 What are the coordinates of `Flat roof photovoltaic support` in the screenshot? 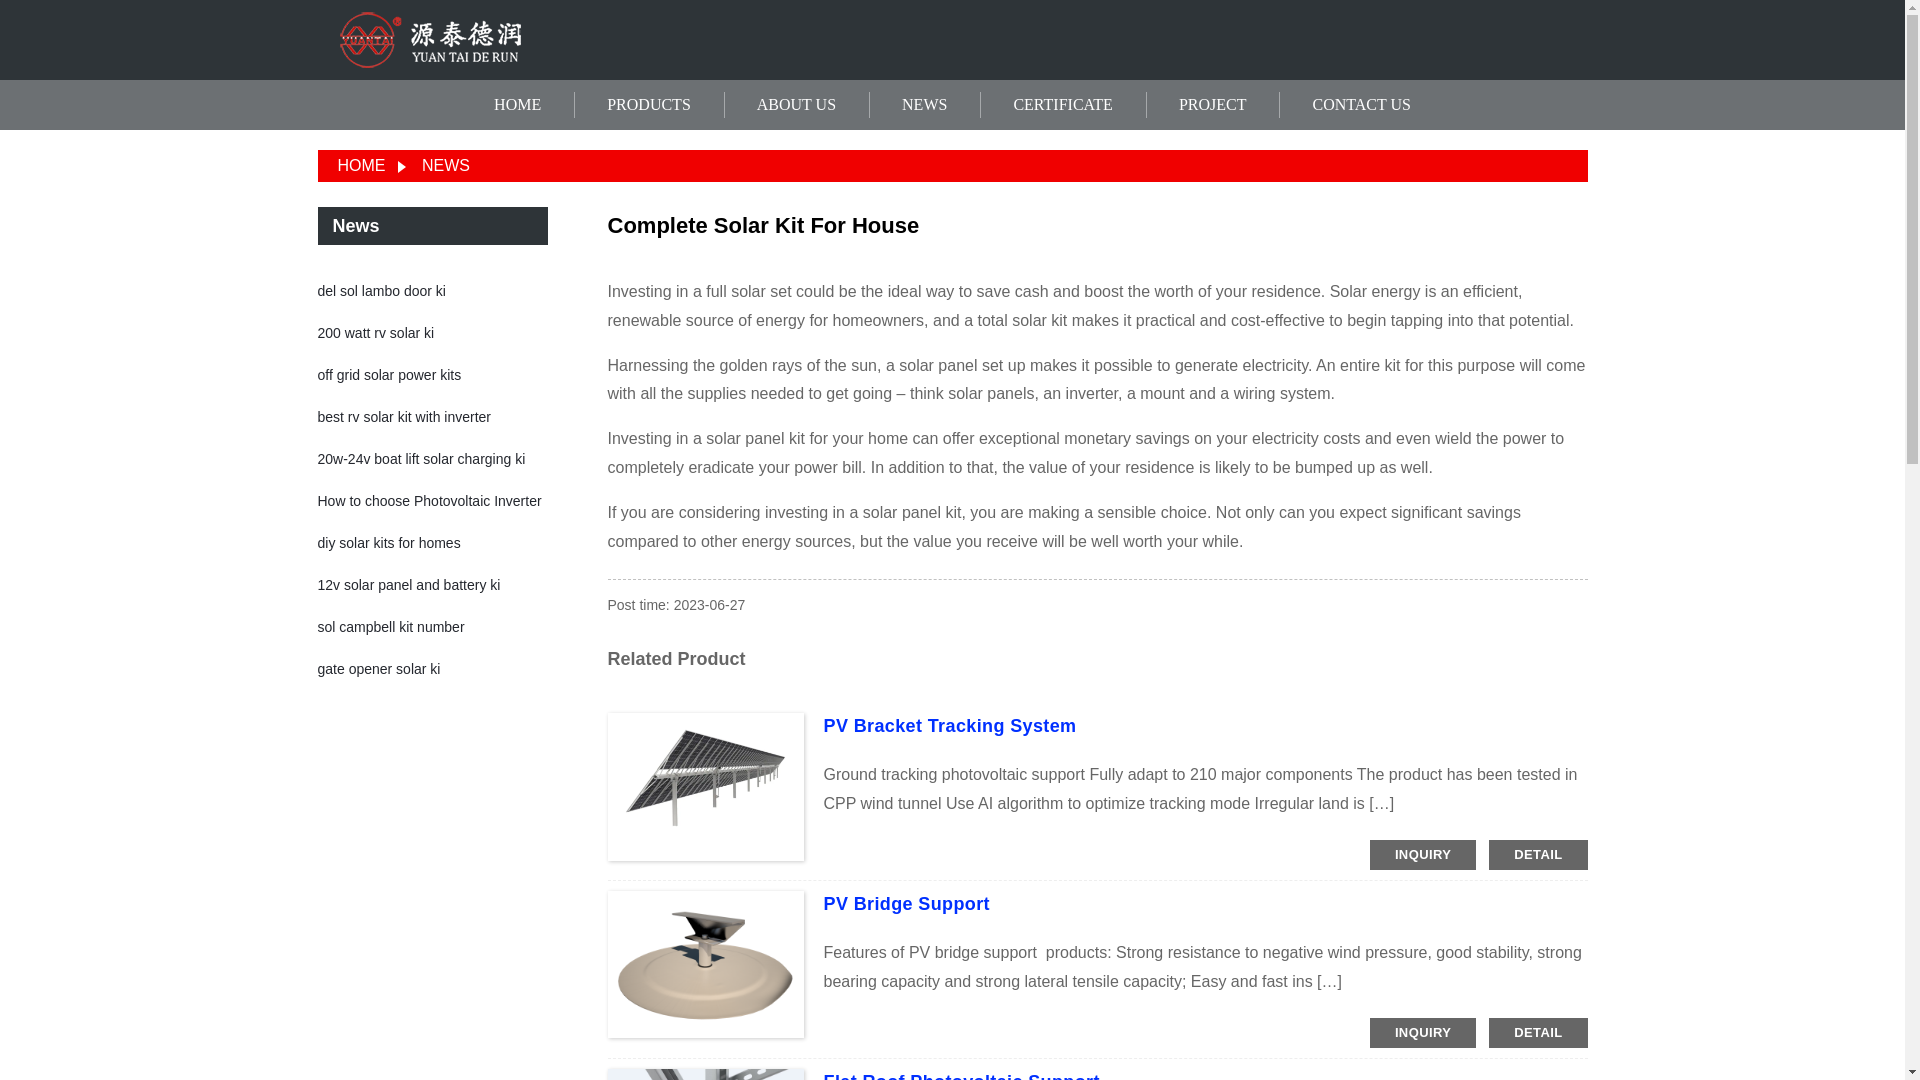 It's located at (962, 1076).